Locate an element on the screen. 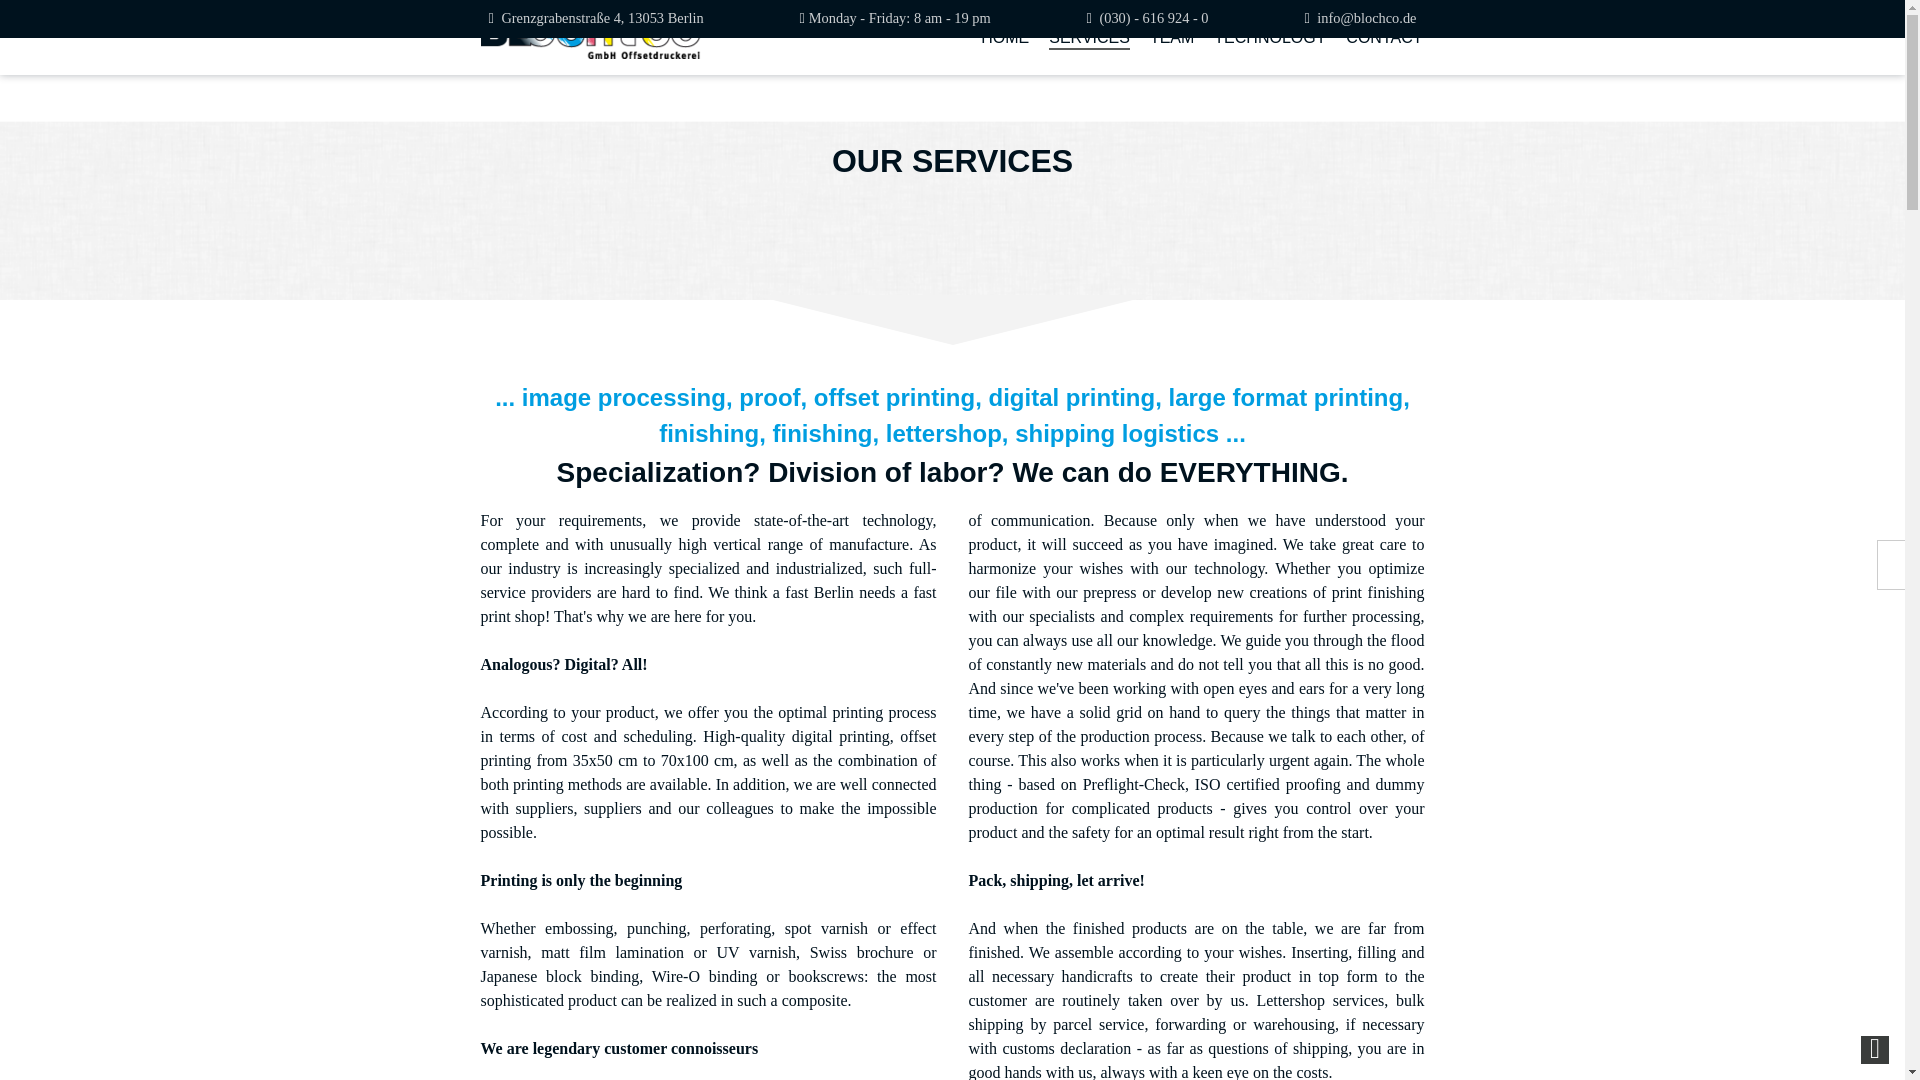 The height and width of the screenshot is (1080, 1920). SERVICES is located at coordinates (1089, 37).